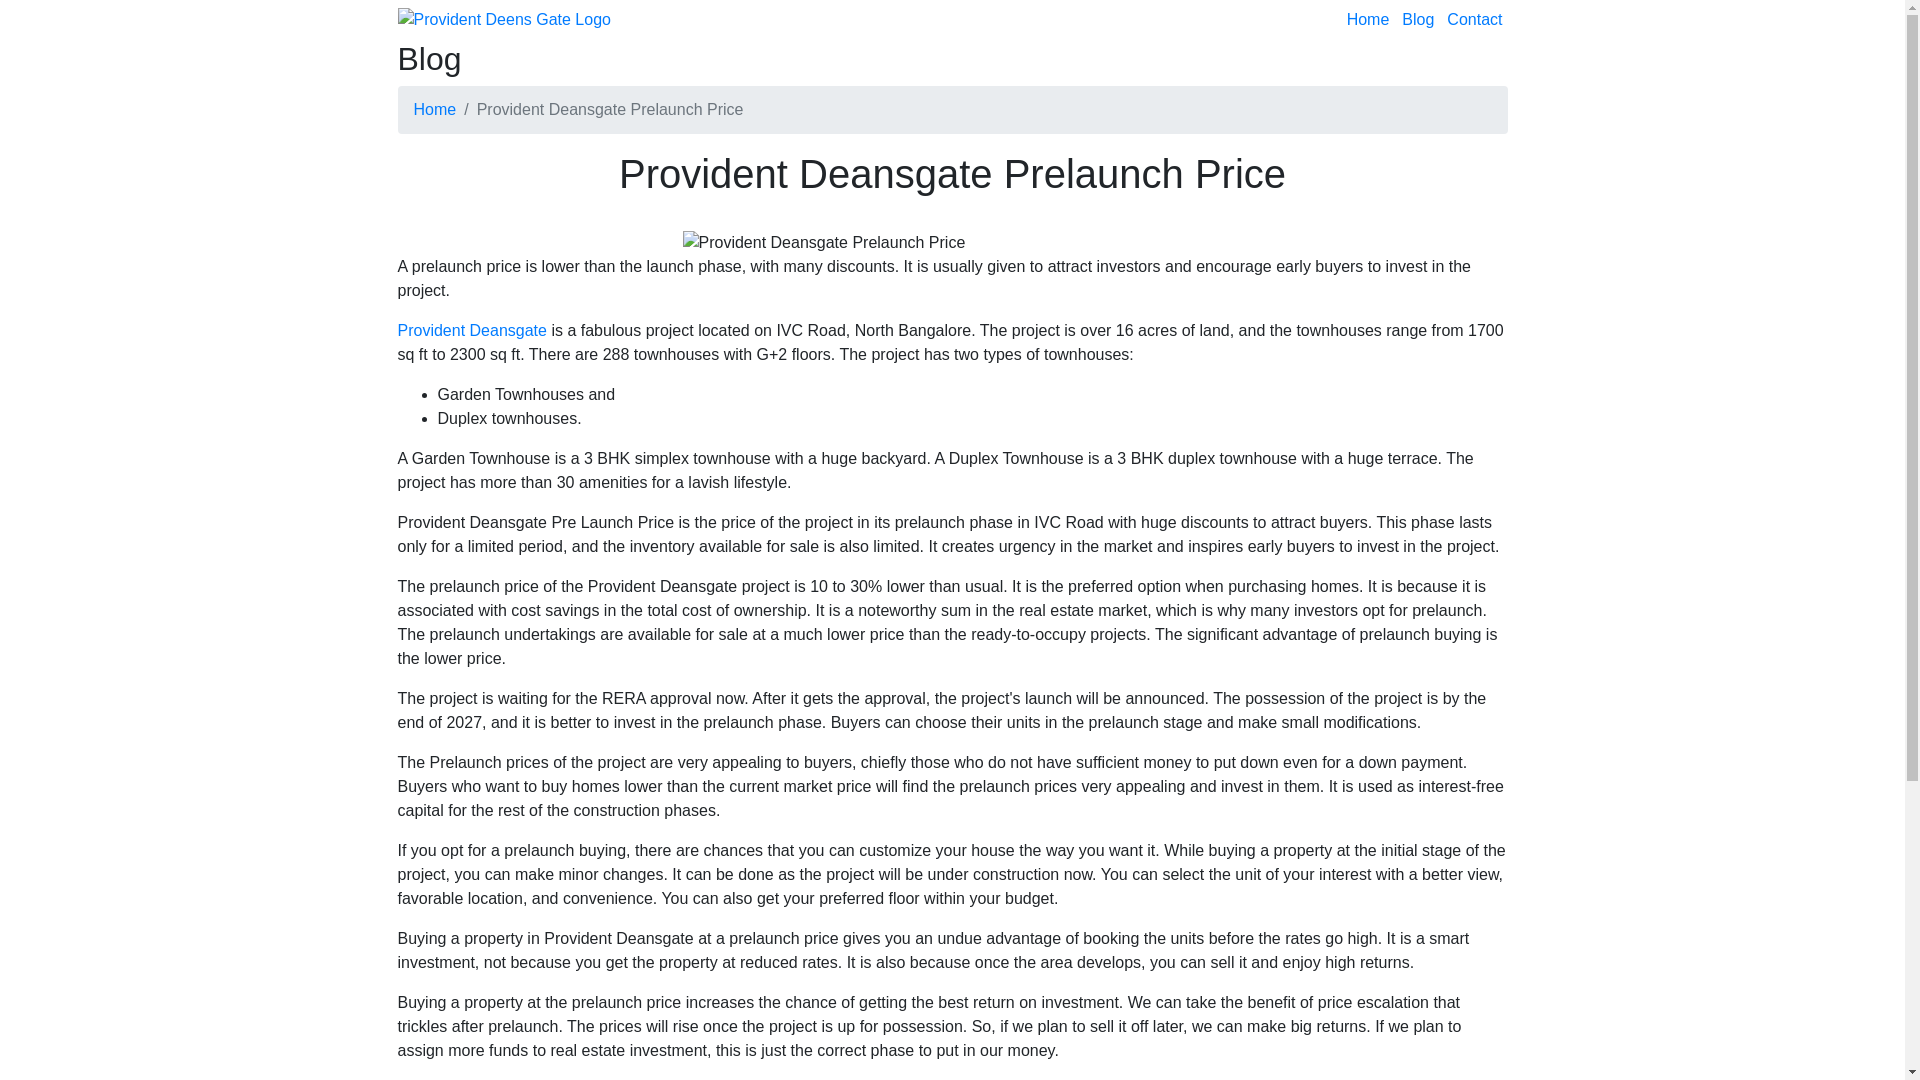 The width and height of the screenshot is (1920, 1080). What do you see at coordinates (1366, 20) in the screenshot?
I see `Home` at bounding box center [1366, 20].